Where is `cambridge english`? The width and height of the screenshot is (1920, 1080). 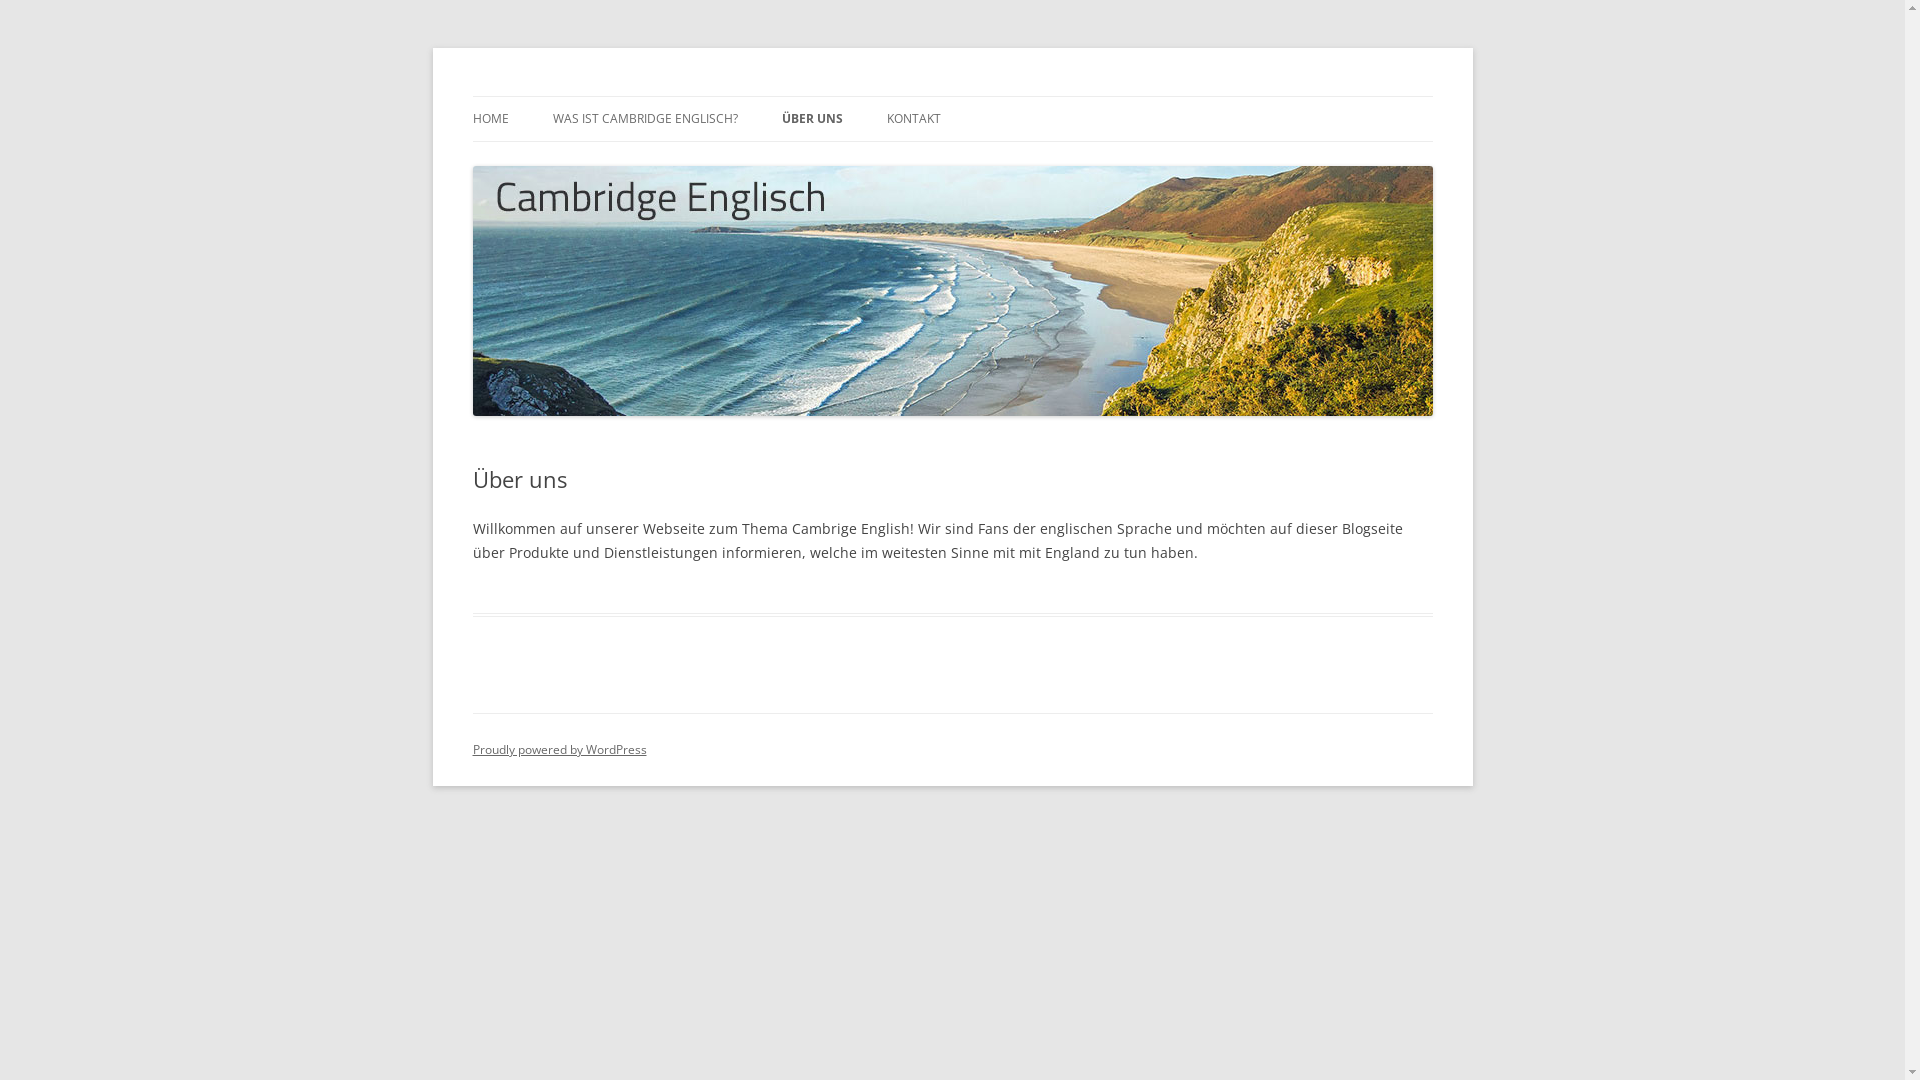
cambridge english is located at coordinates (590, 96).